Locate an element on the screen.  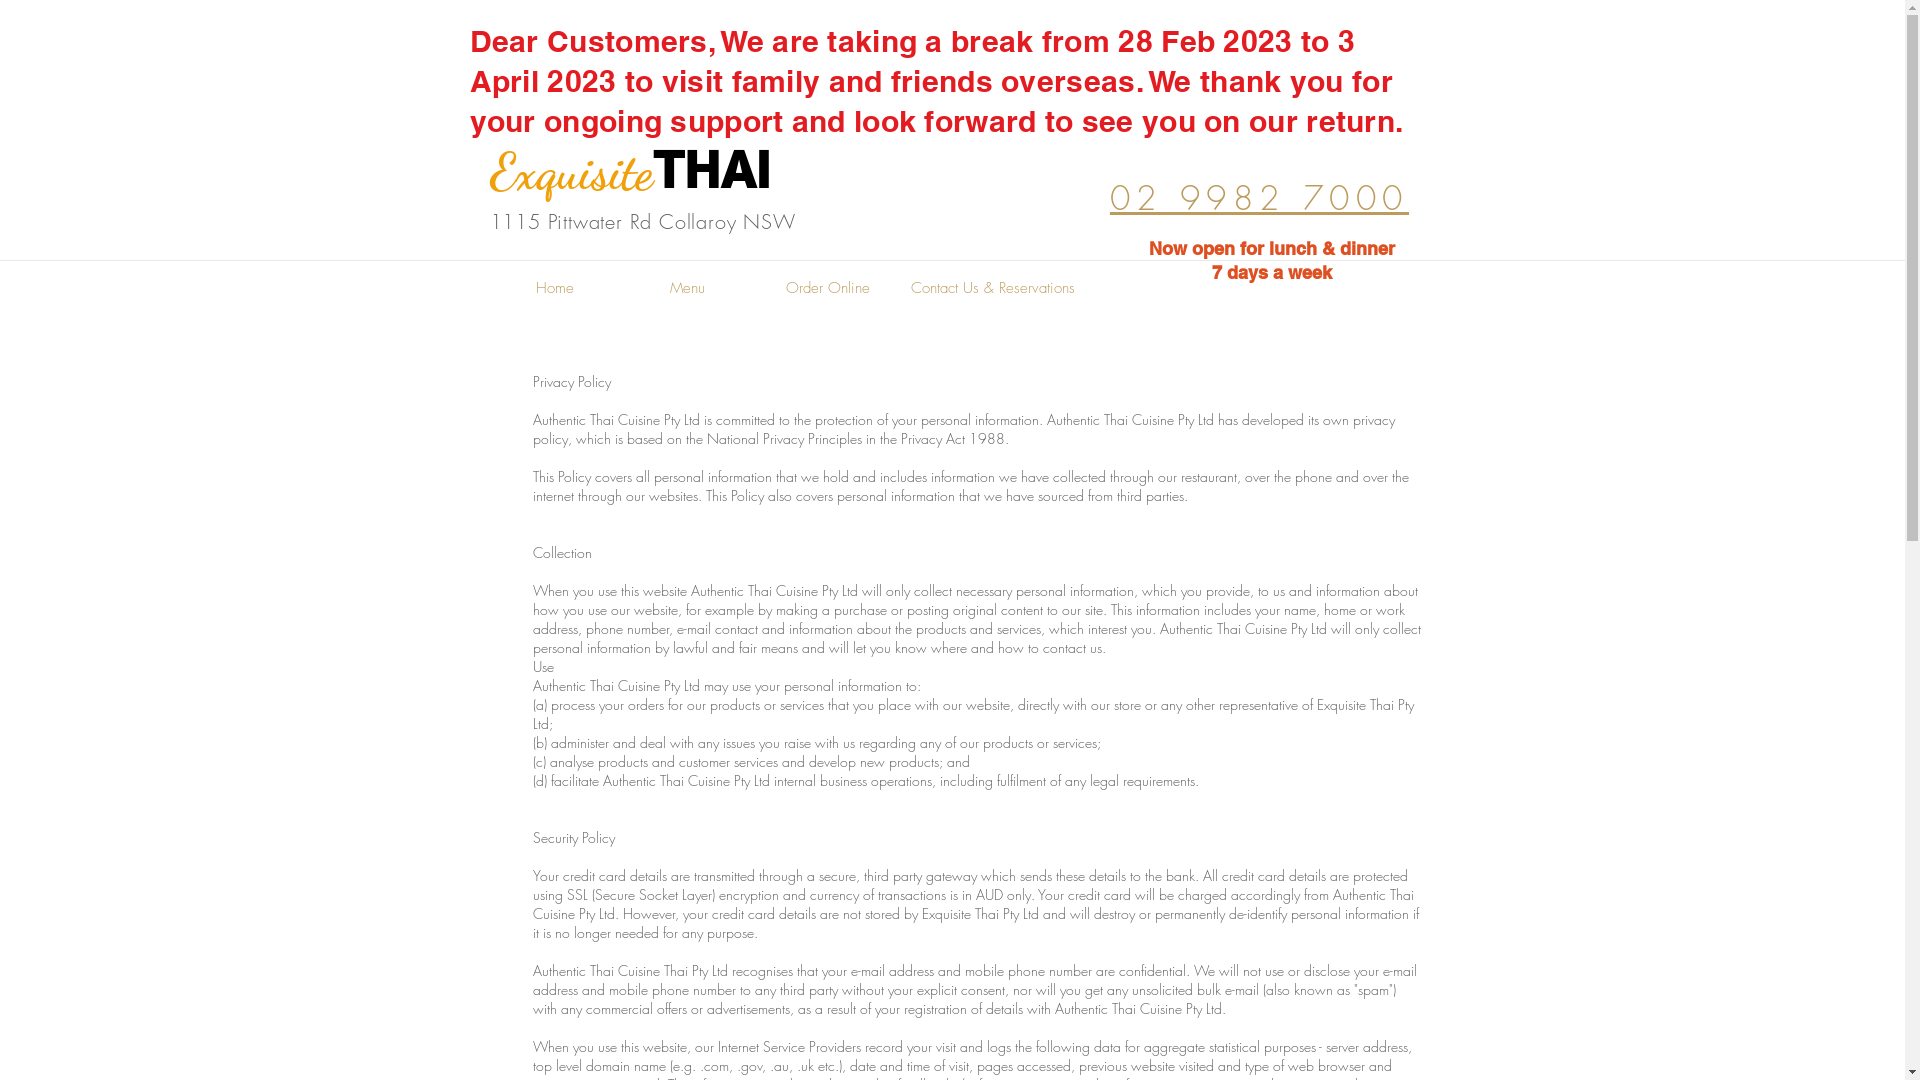
Menu is located at coordinates (687, 288).